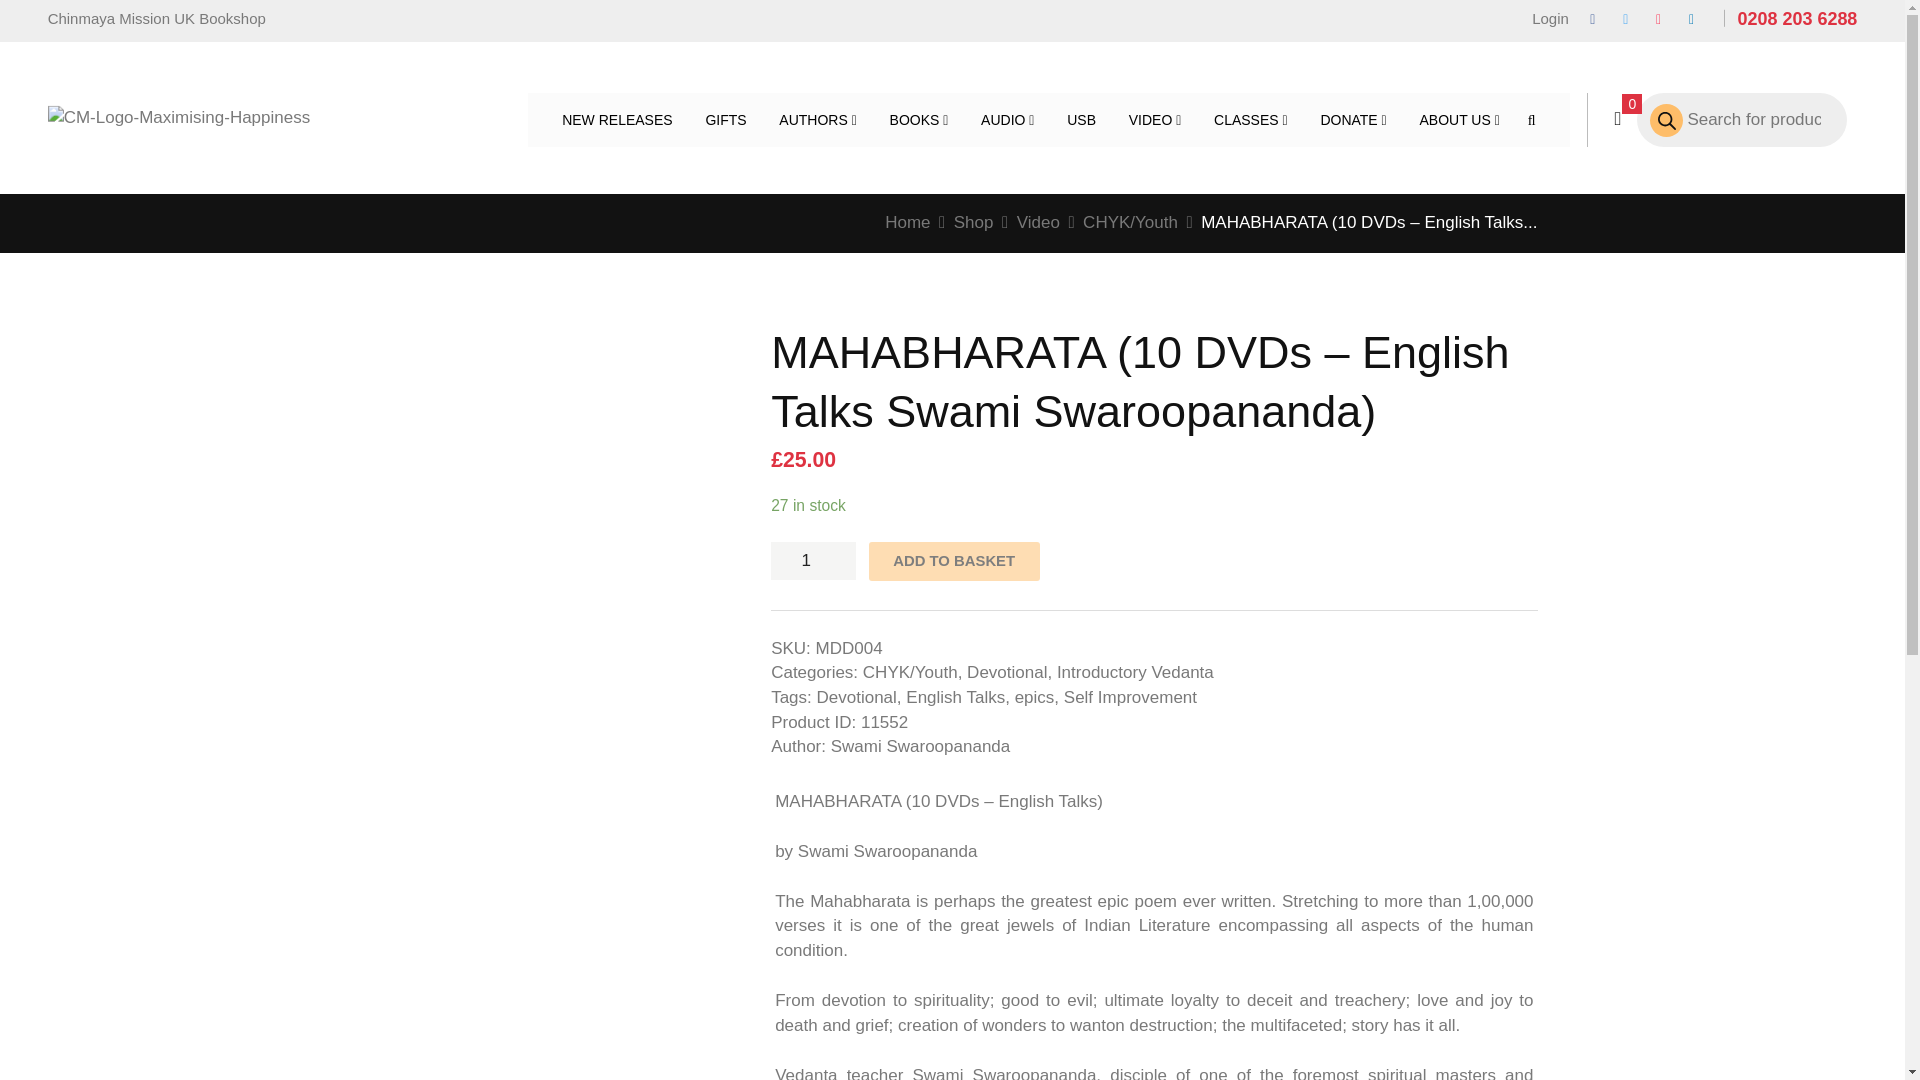 The image size is (1920, 1080). Describe the element at coordinates (814, 560) in the screenshot. I see `1` at that location.